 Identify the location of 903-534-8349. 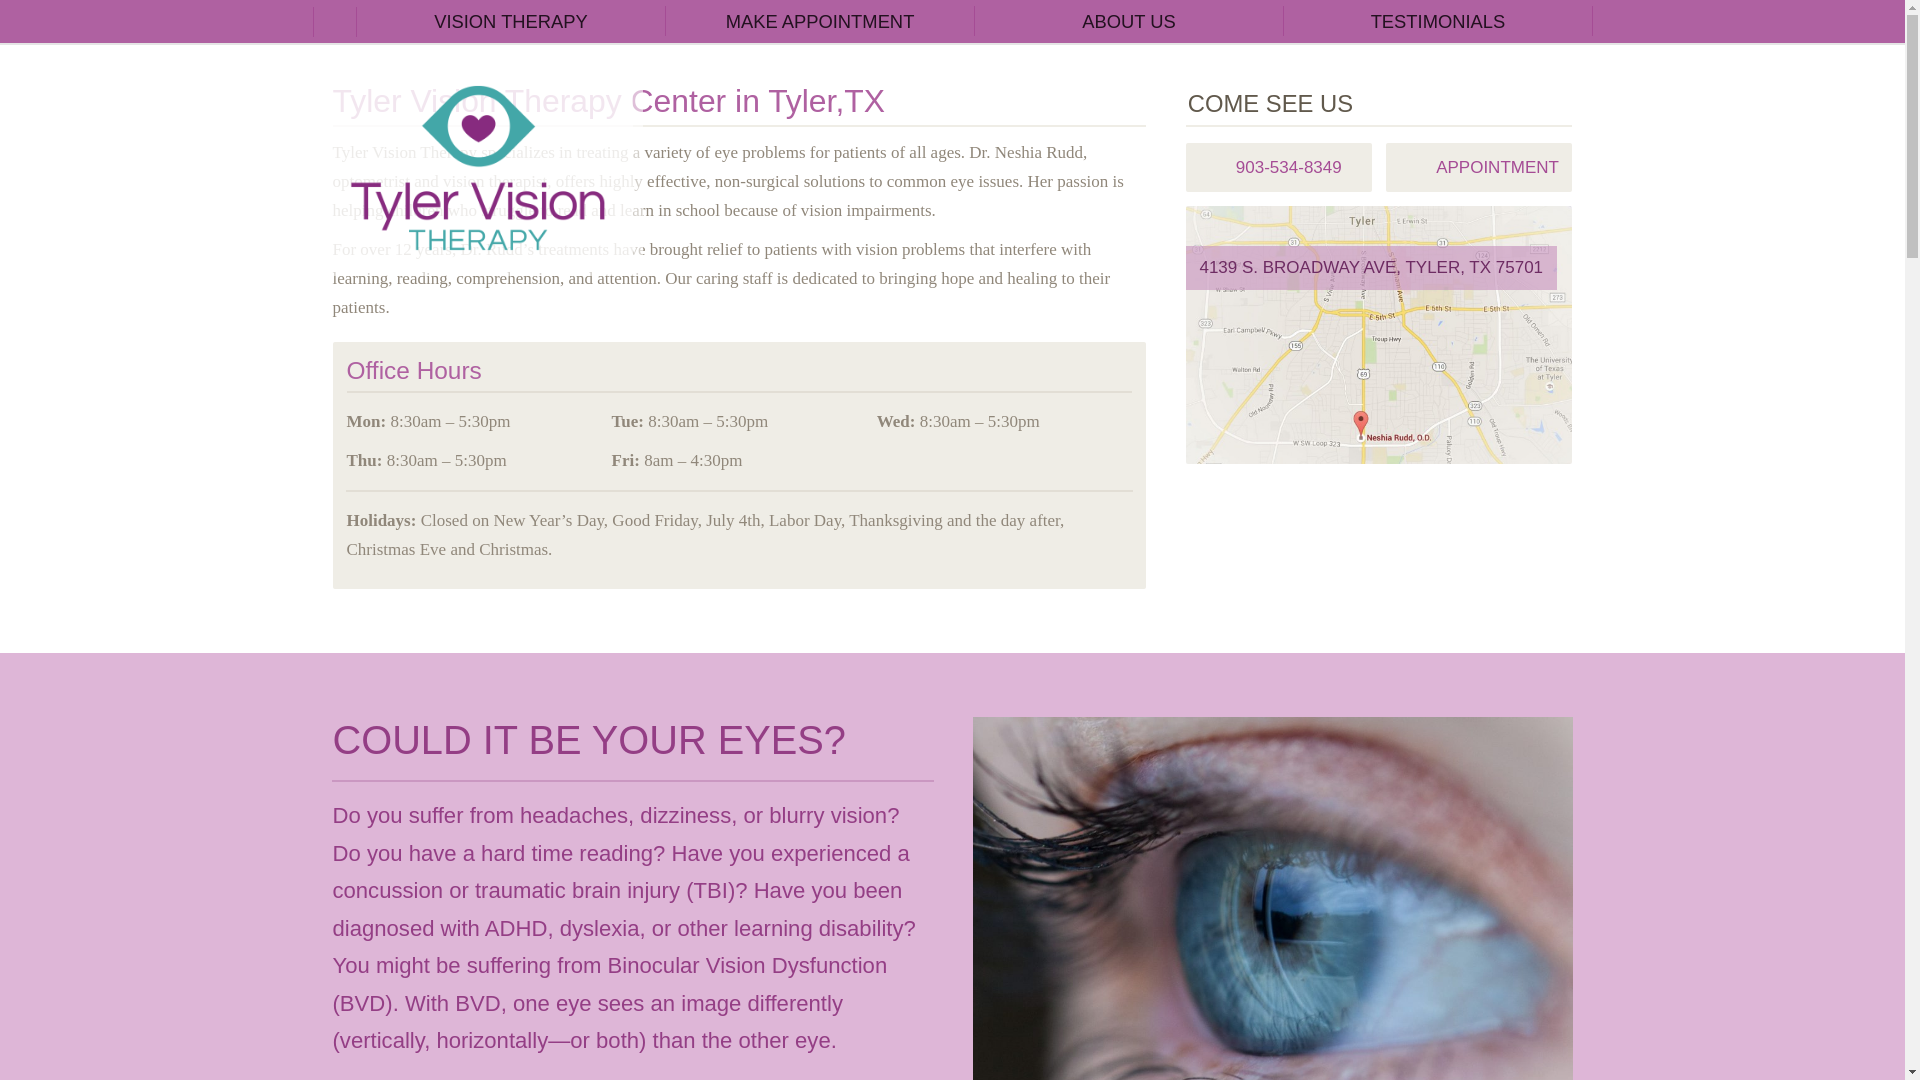
(1279, 167).